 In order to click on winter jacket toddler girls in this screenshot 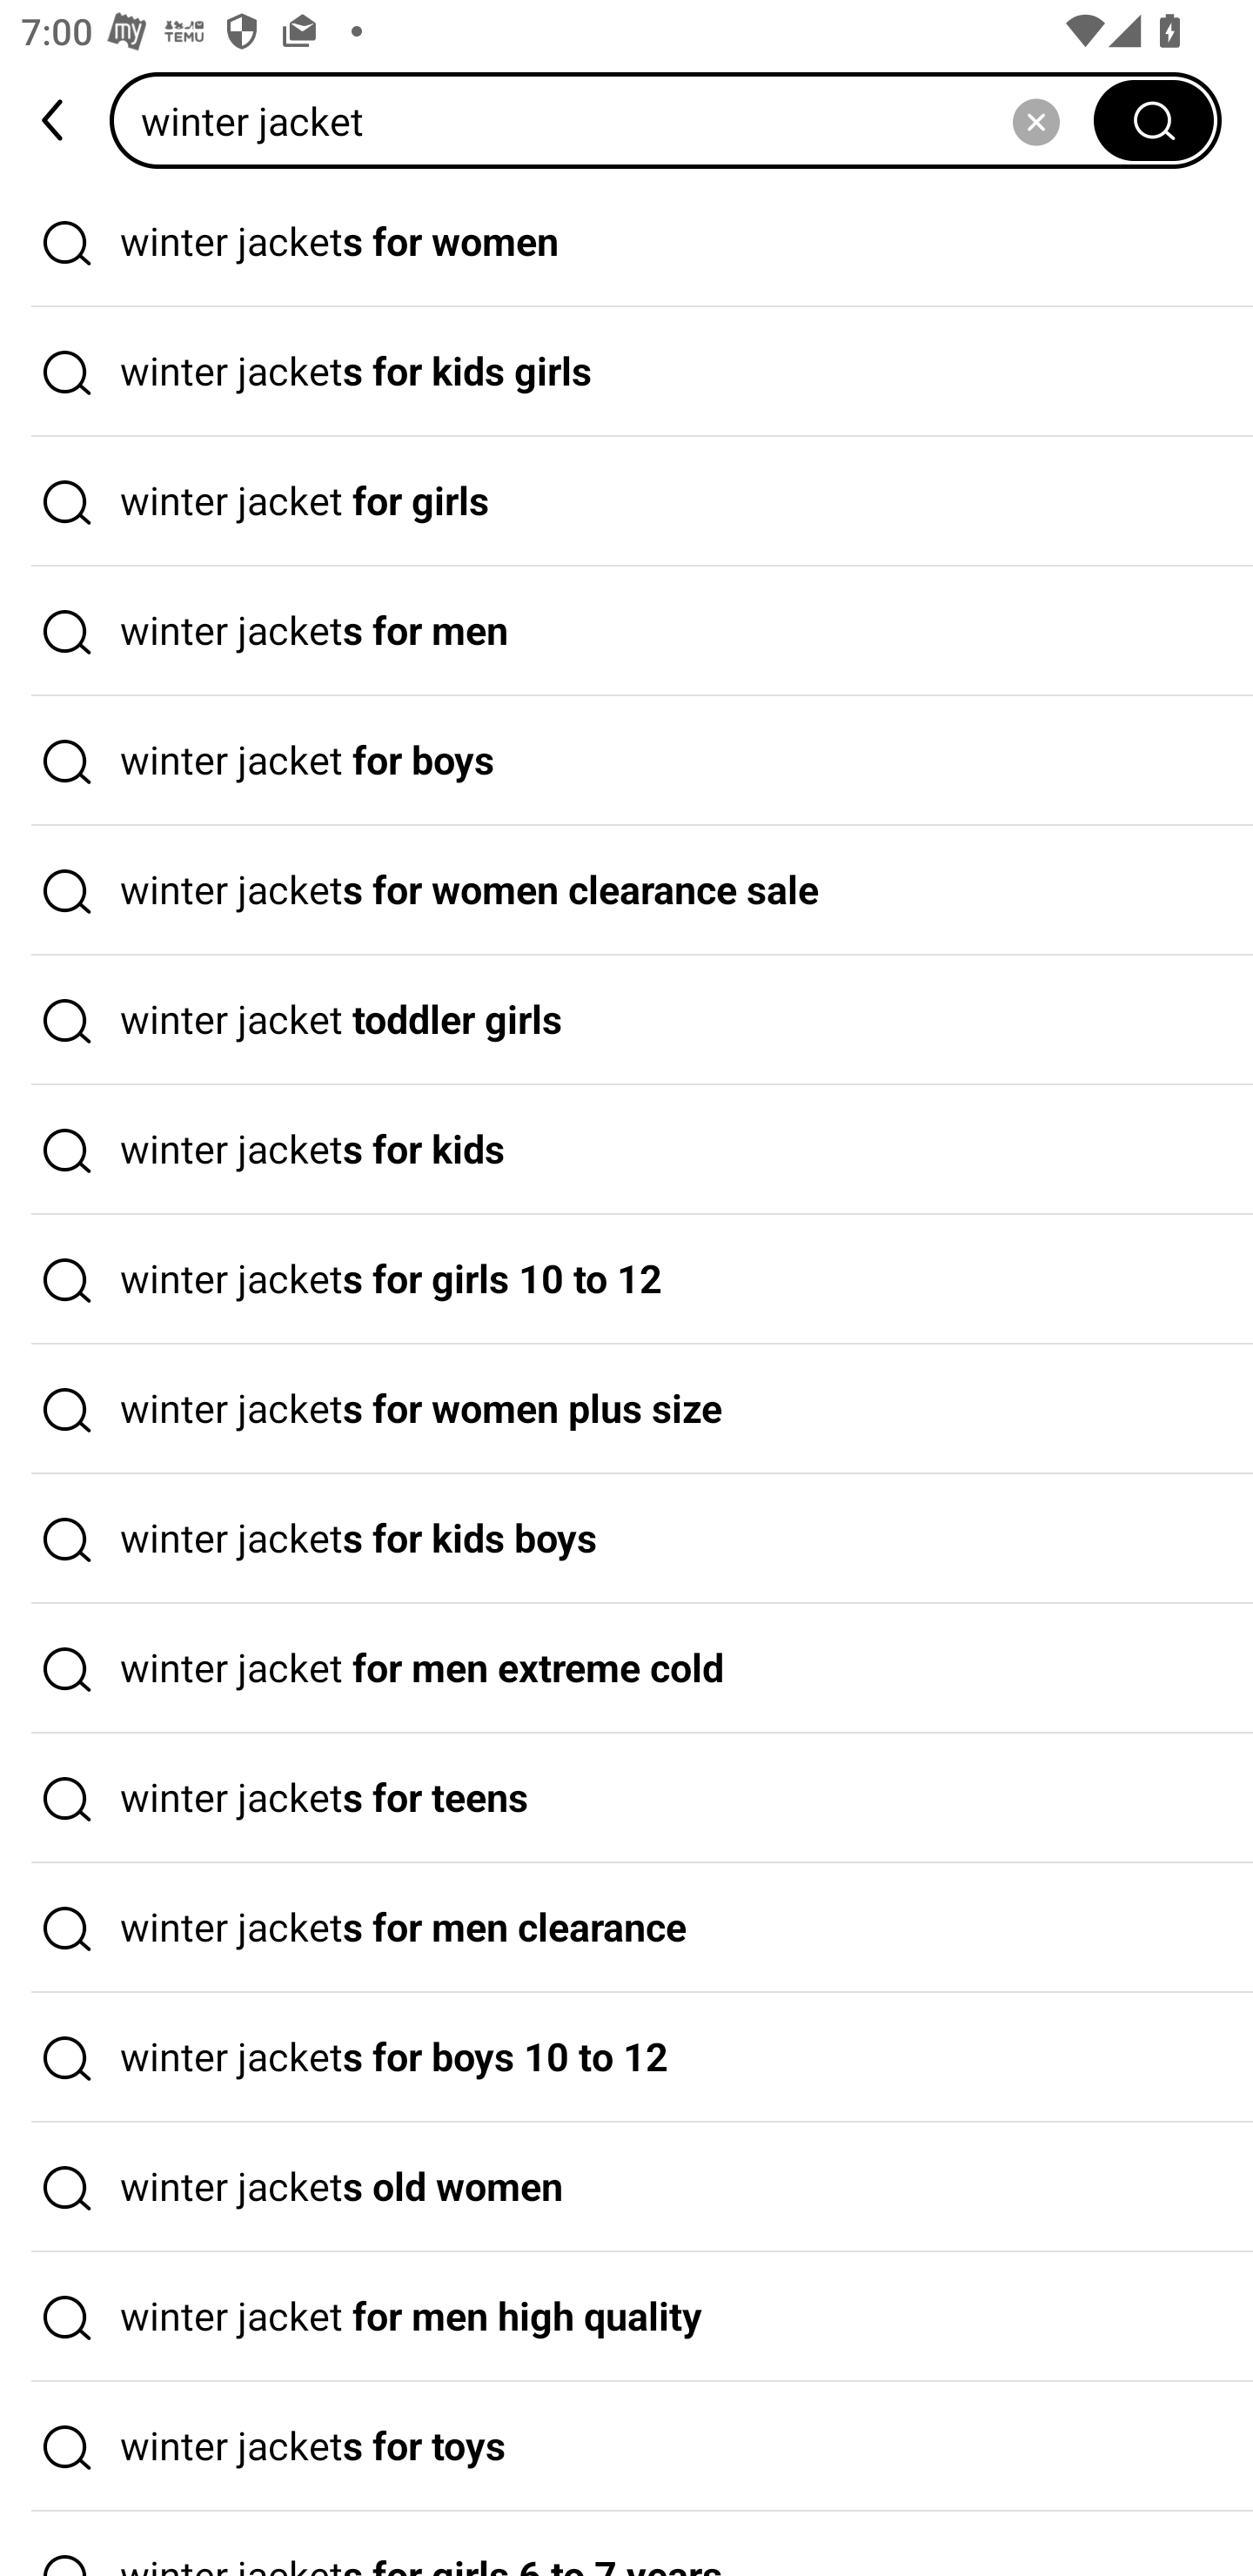, I will do `click(626, 1020)`.